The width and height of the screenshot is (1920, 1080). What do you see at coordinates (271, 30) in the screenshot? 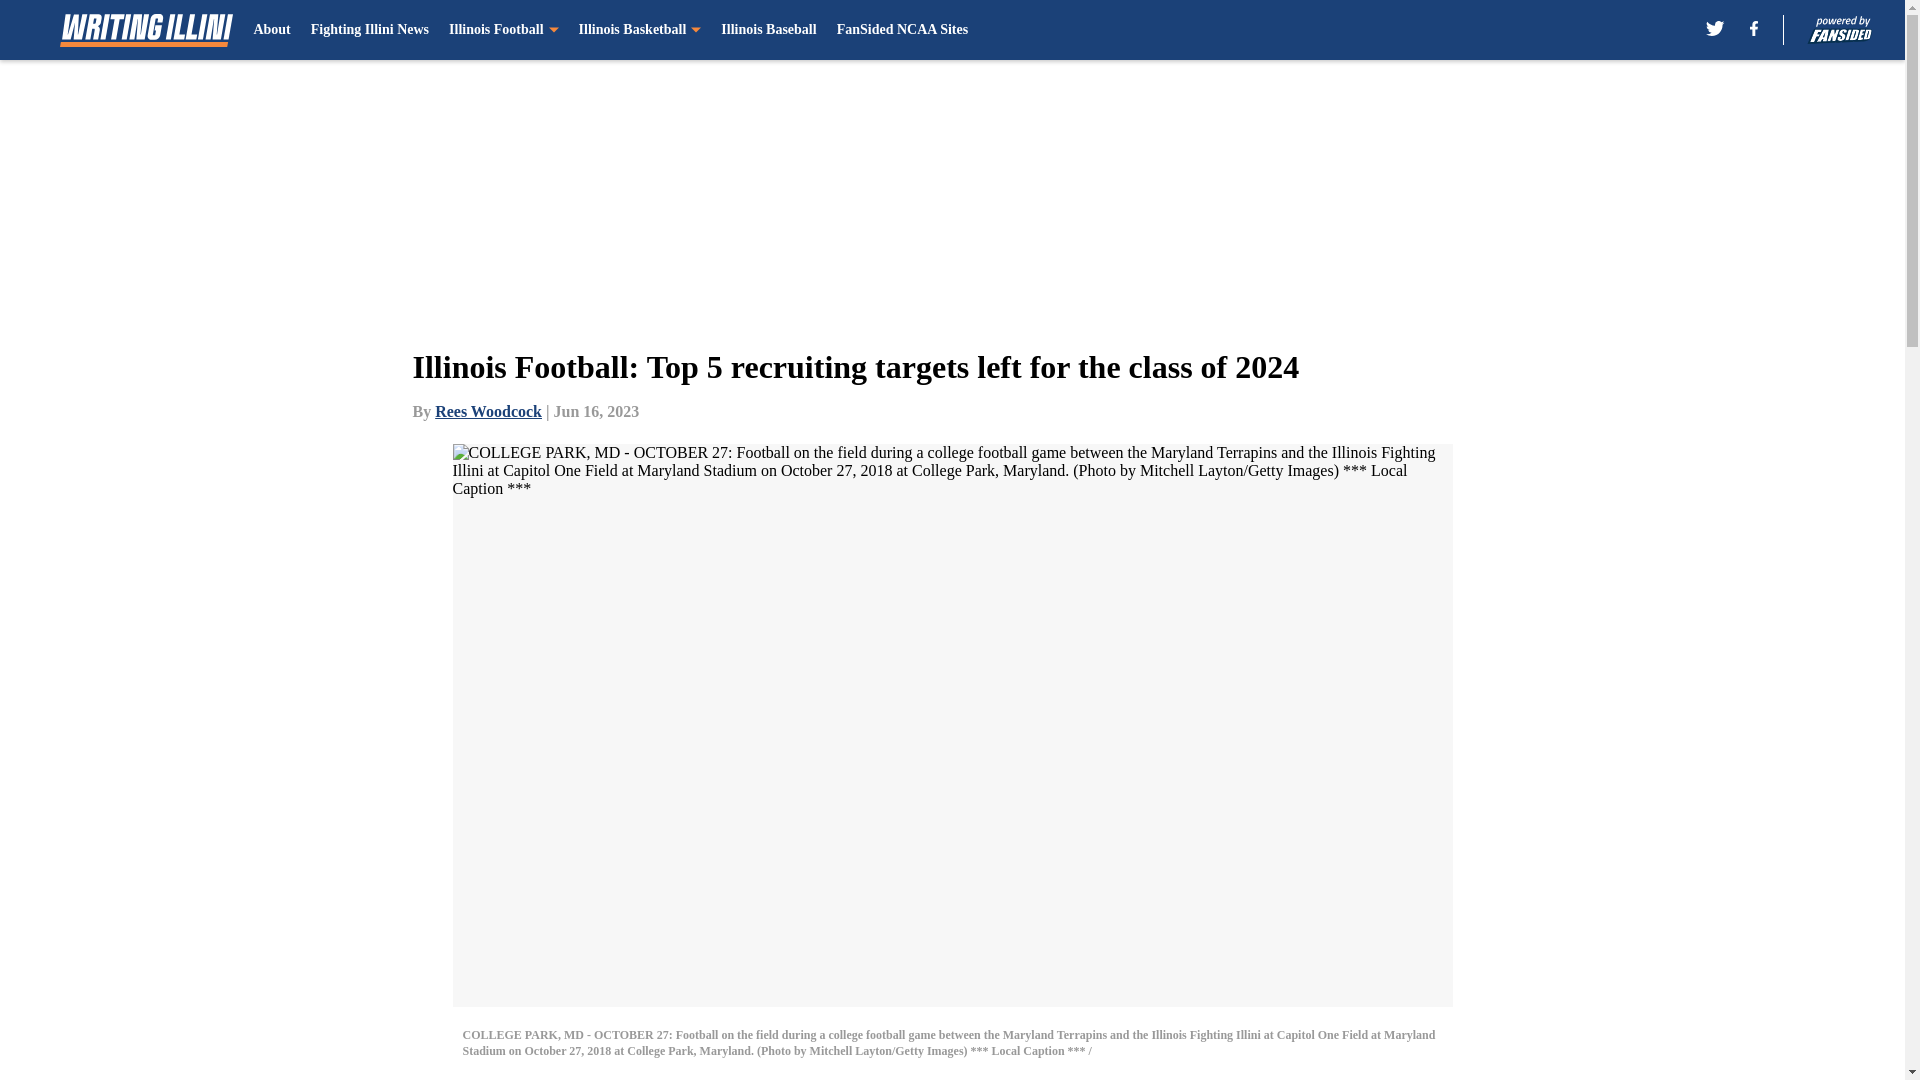
I see `About` at bounding box center [271, 30].